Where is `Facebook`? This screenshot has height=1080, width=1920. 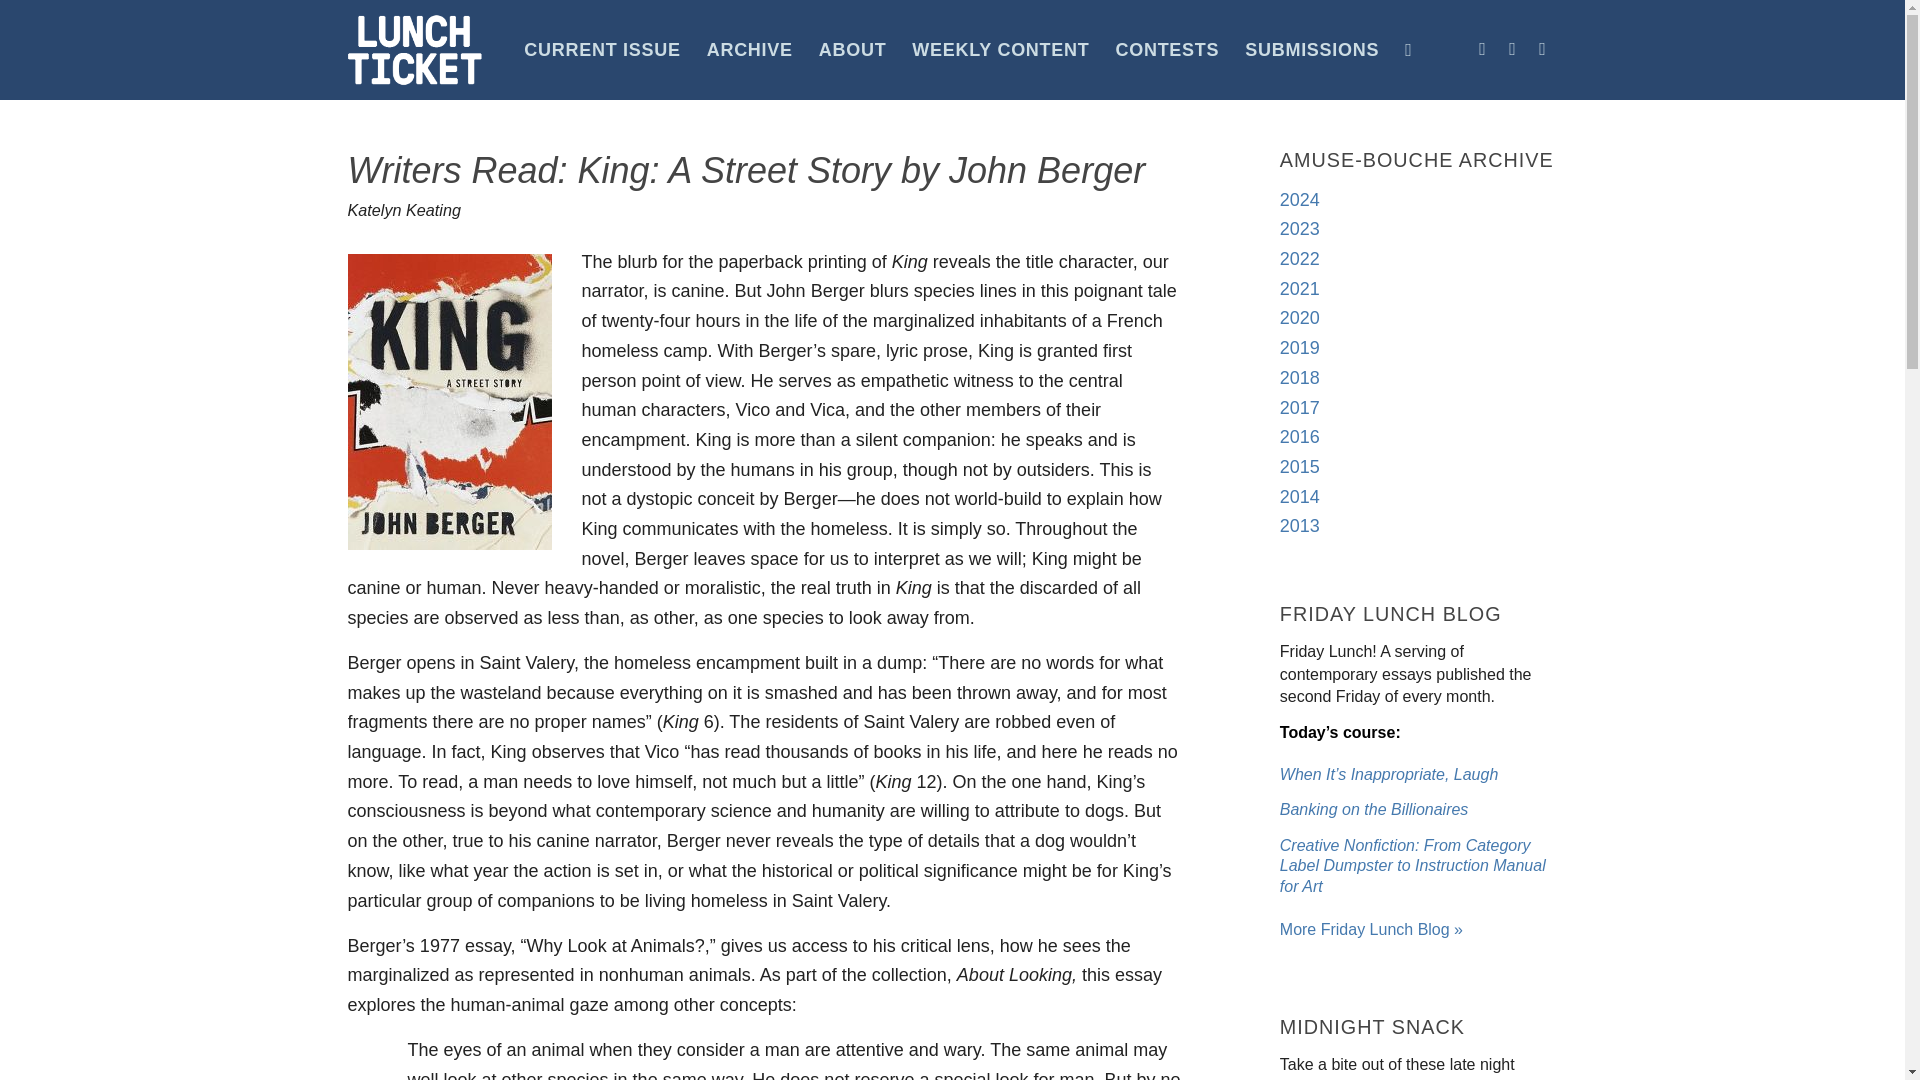
Facebook is located at coordinates (1482, 48).